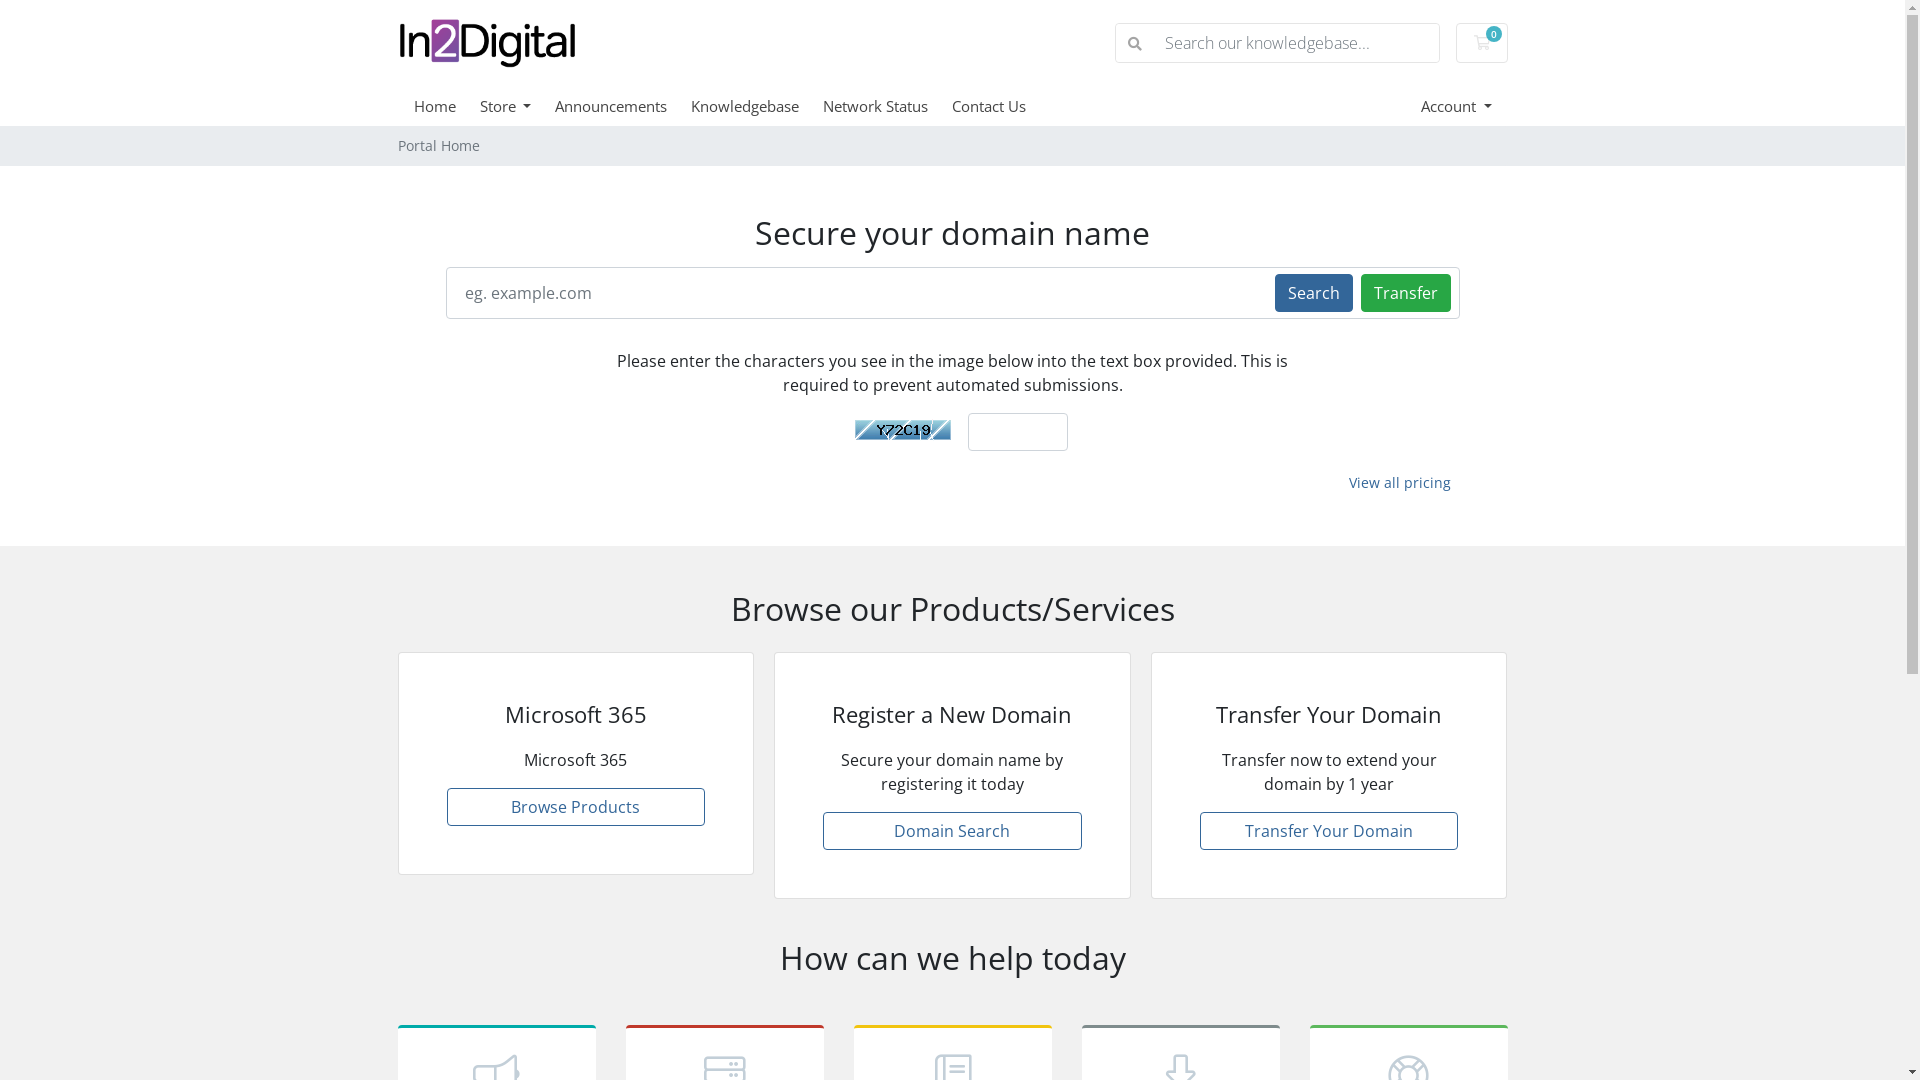  Describe the element at coordinates (757, 106) in the screenshot. I see `Knowledgebase` at that location.